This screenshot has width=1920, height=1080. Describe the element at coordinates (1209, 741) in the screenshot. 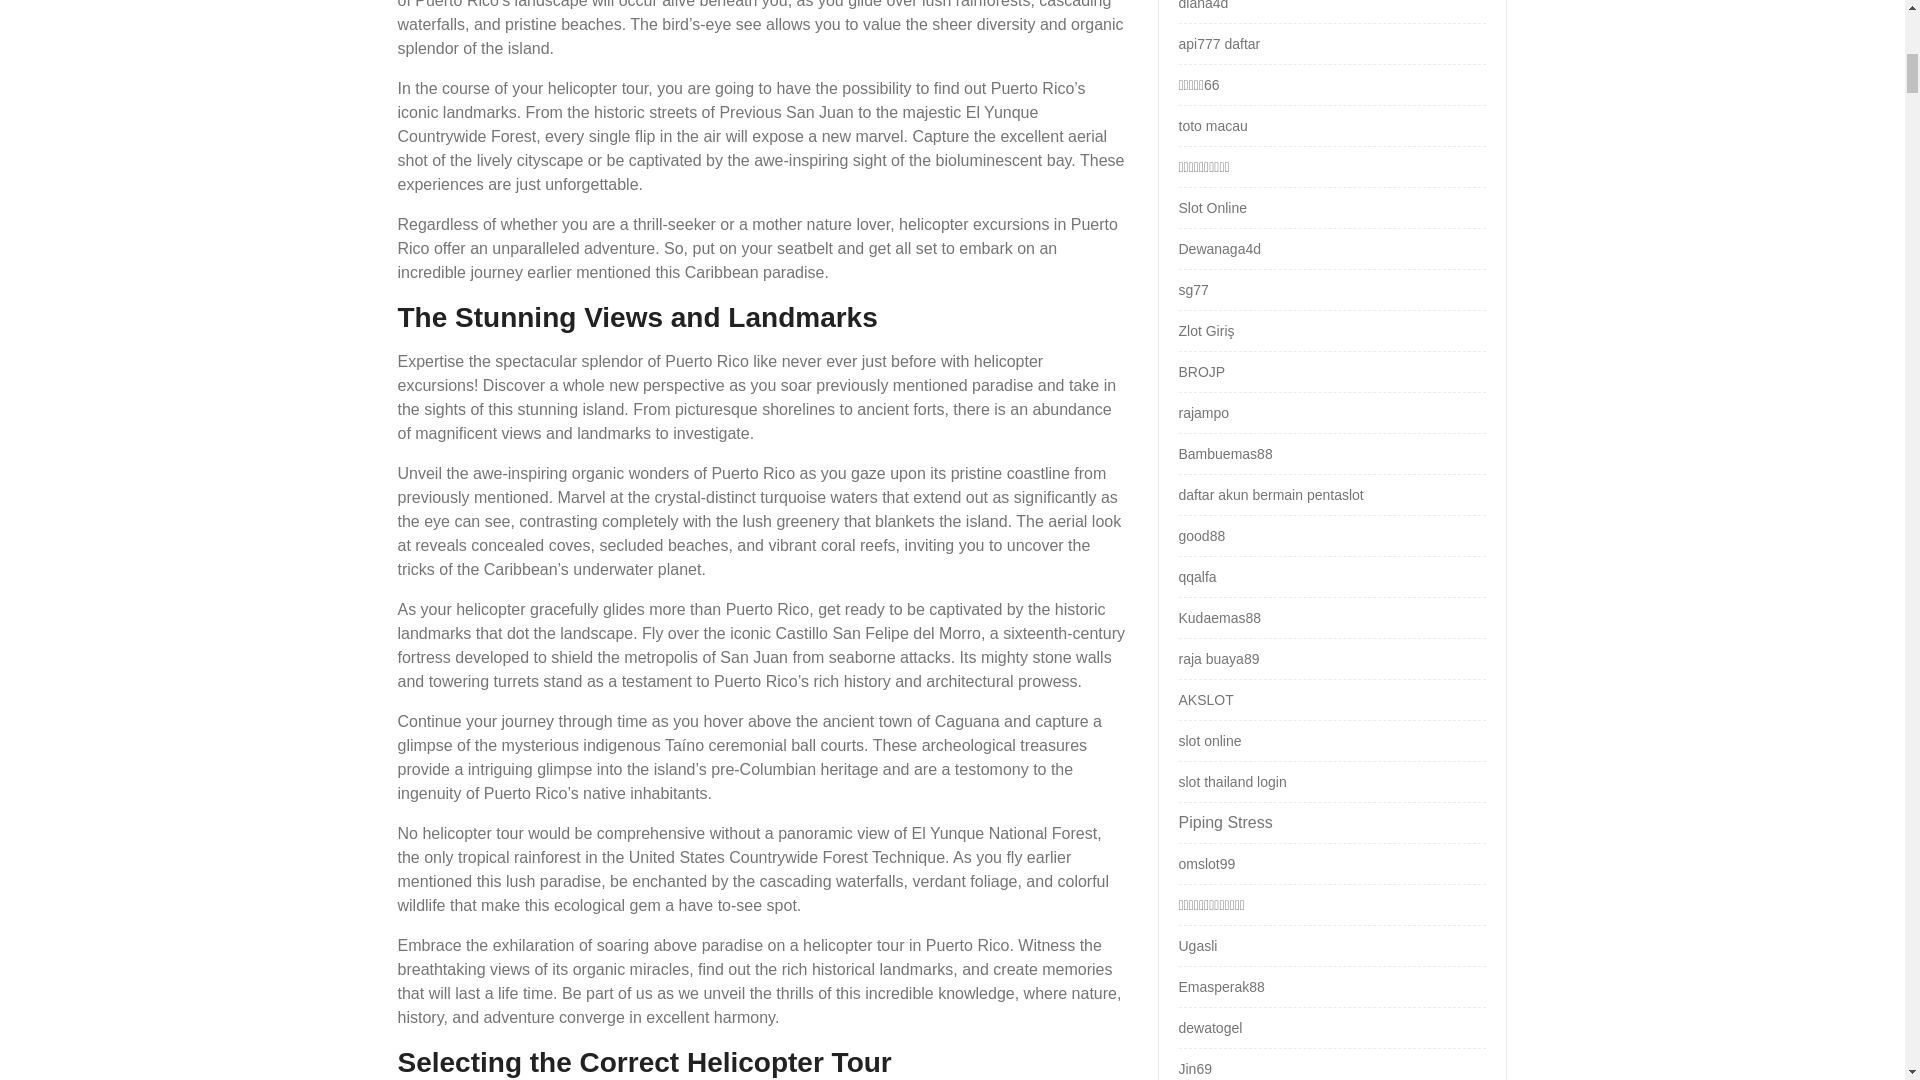

I see `slot online` at that location.